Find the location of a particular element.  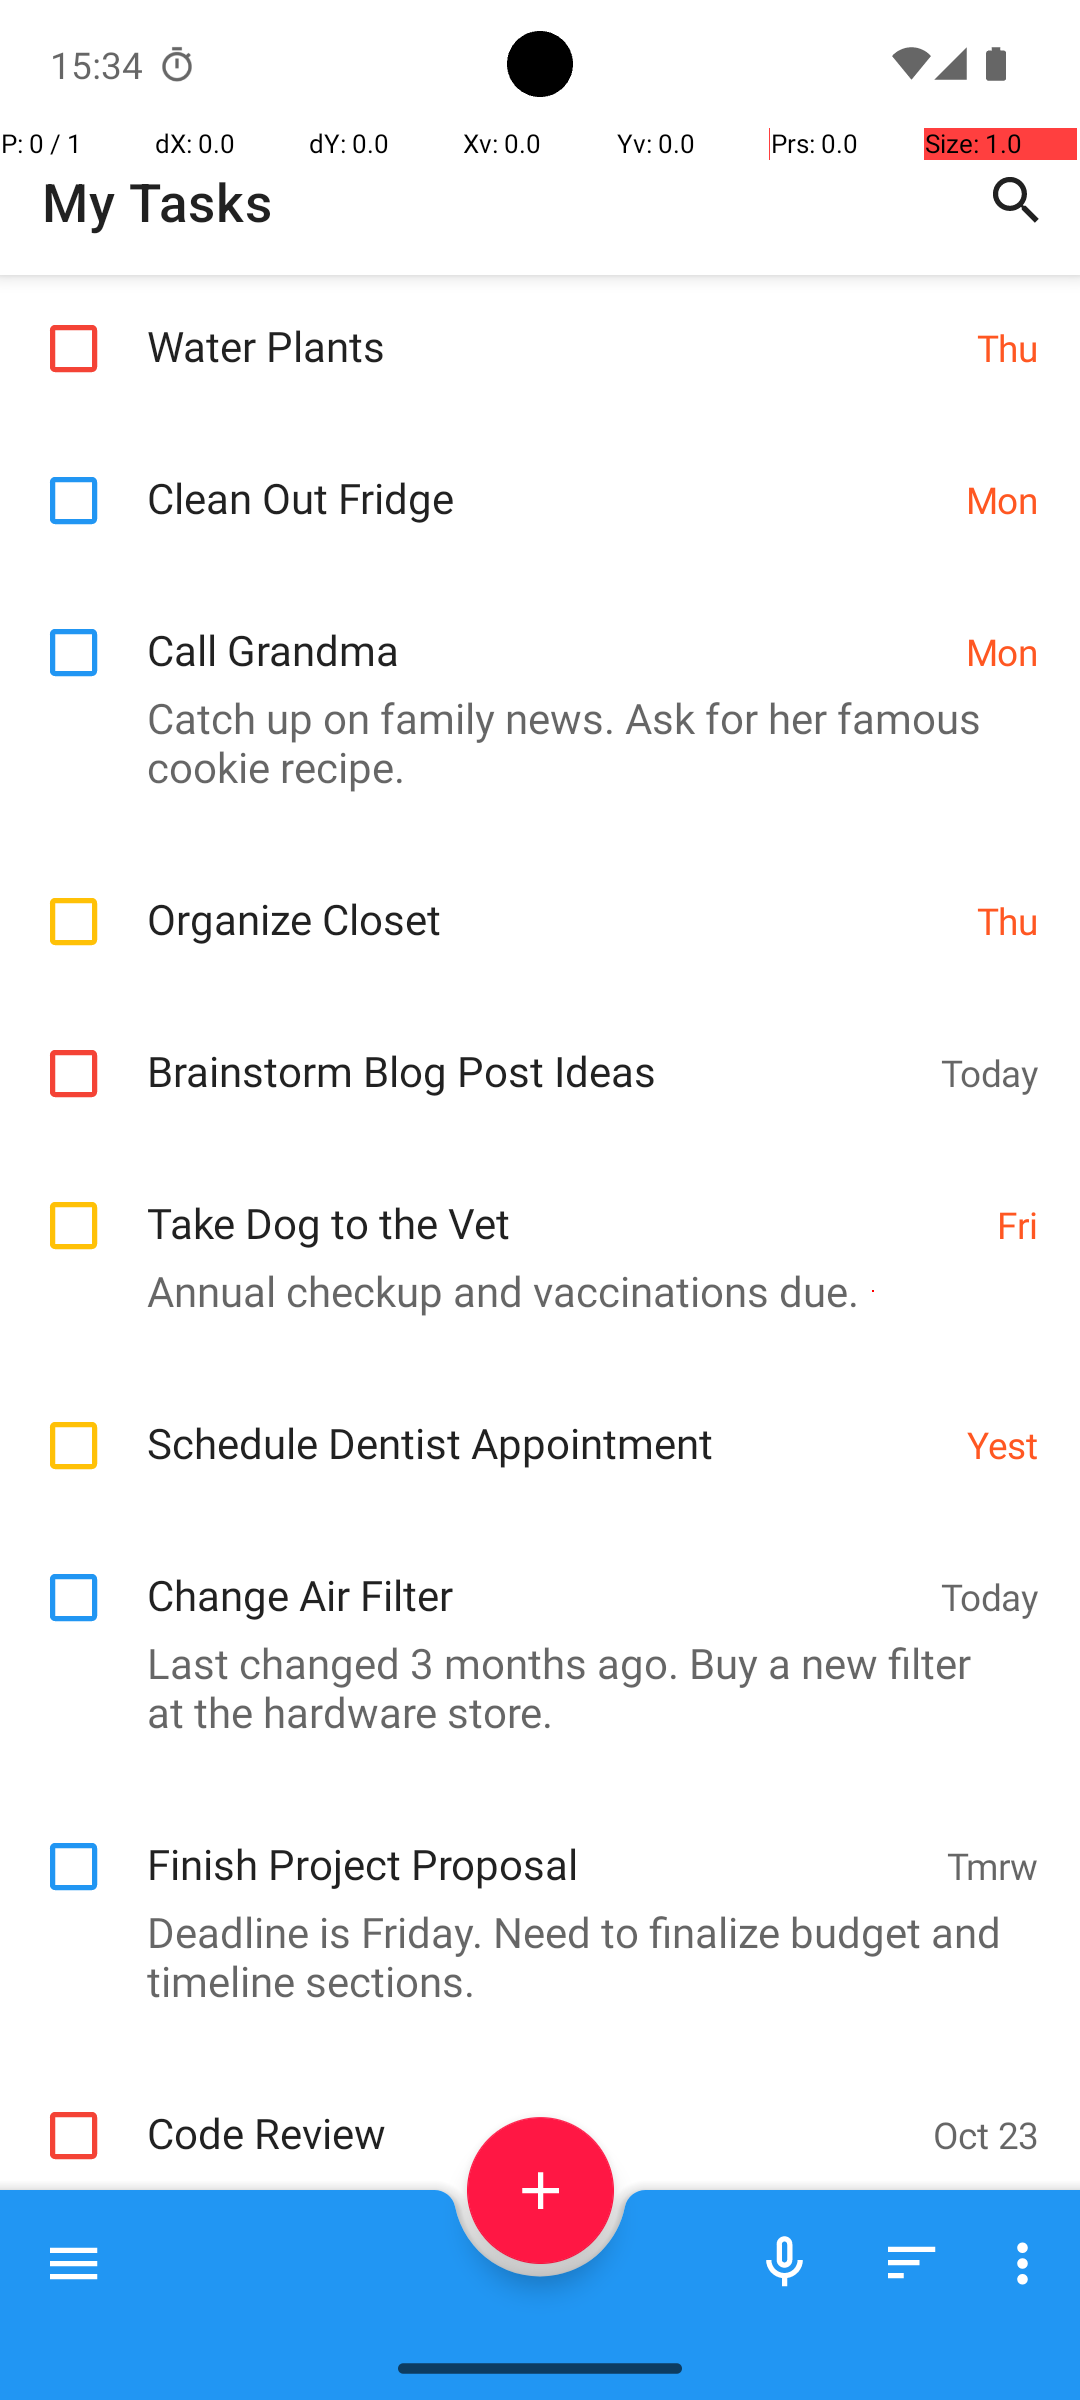

Oct 23 is located at coordinates (986, 2315).